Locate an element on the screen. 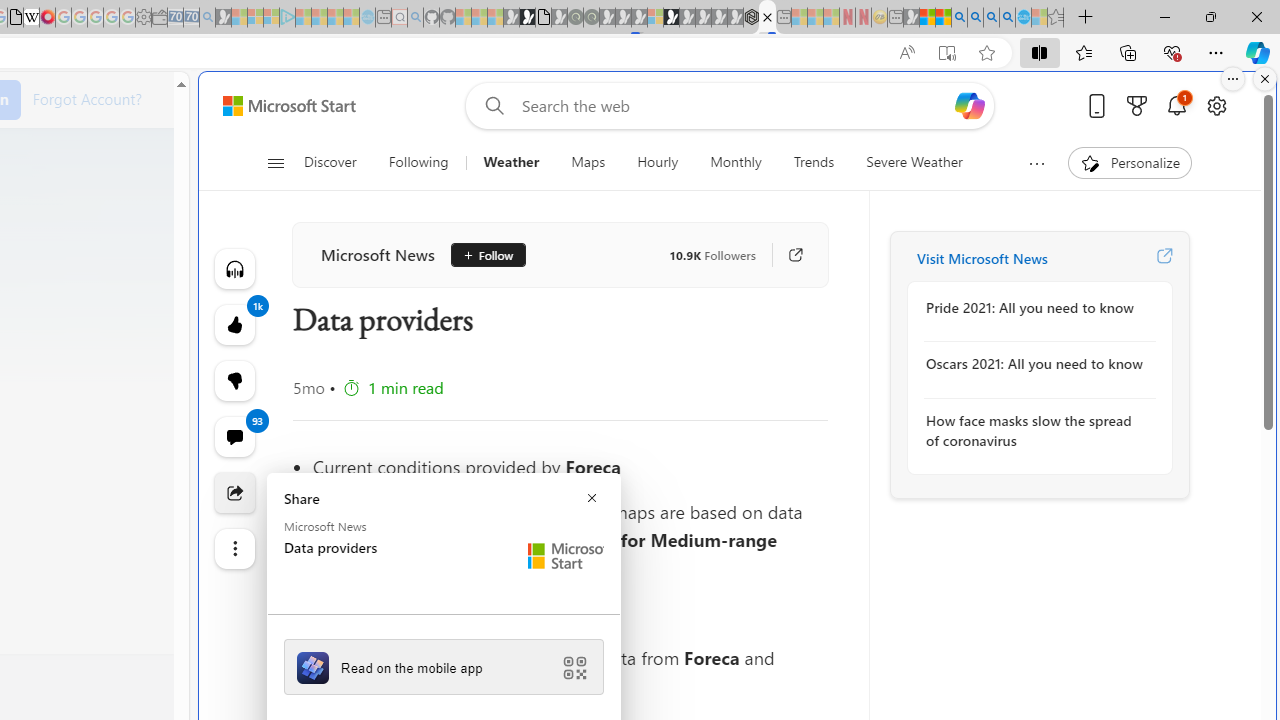 This screenshot has width=1280, height=720. Monthly is located at coordinates (736, 162).